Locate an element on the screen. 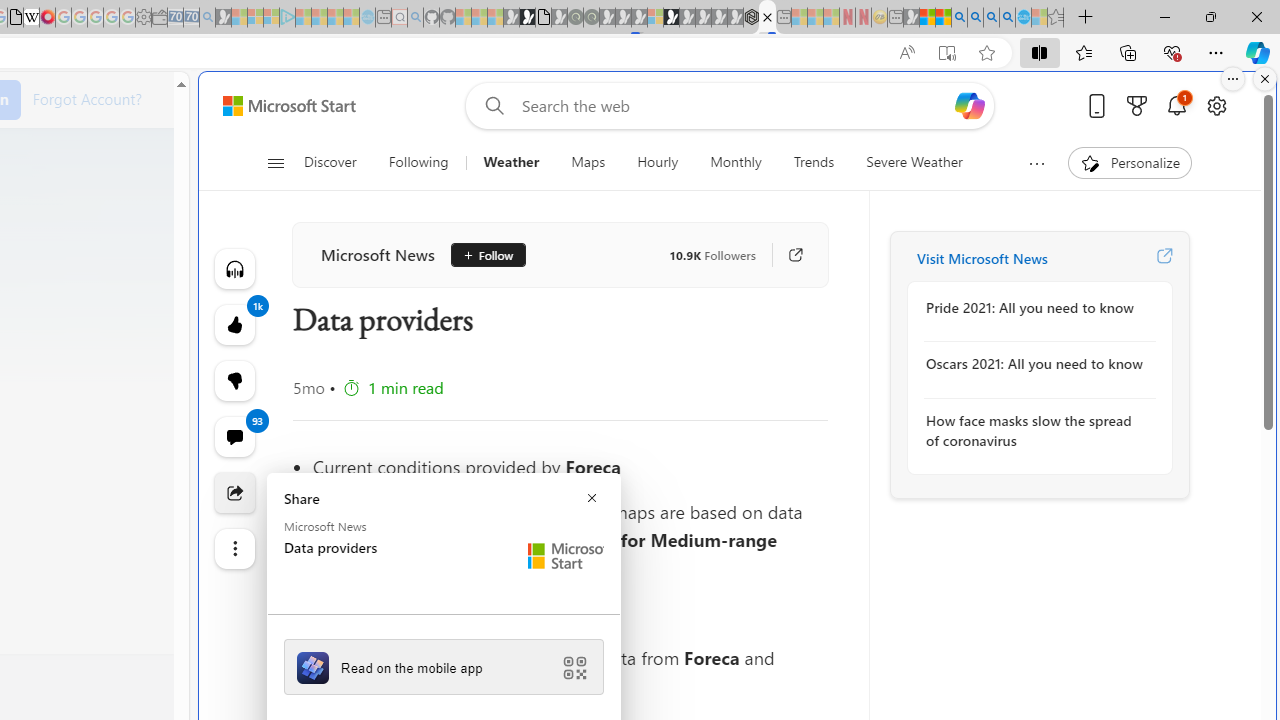 This screenshot has width=1280, height=720. Monthly is located at coordinates (736, 162).